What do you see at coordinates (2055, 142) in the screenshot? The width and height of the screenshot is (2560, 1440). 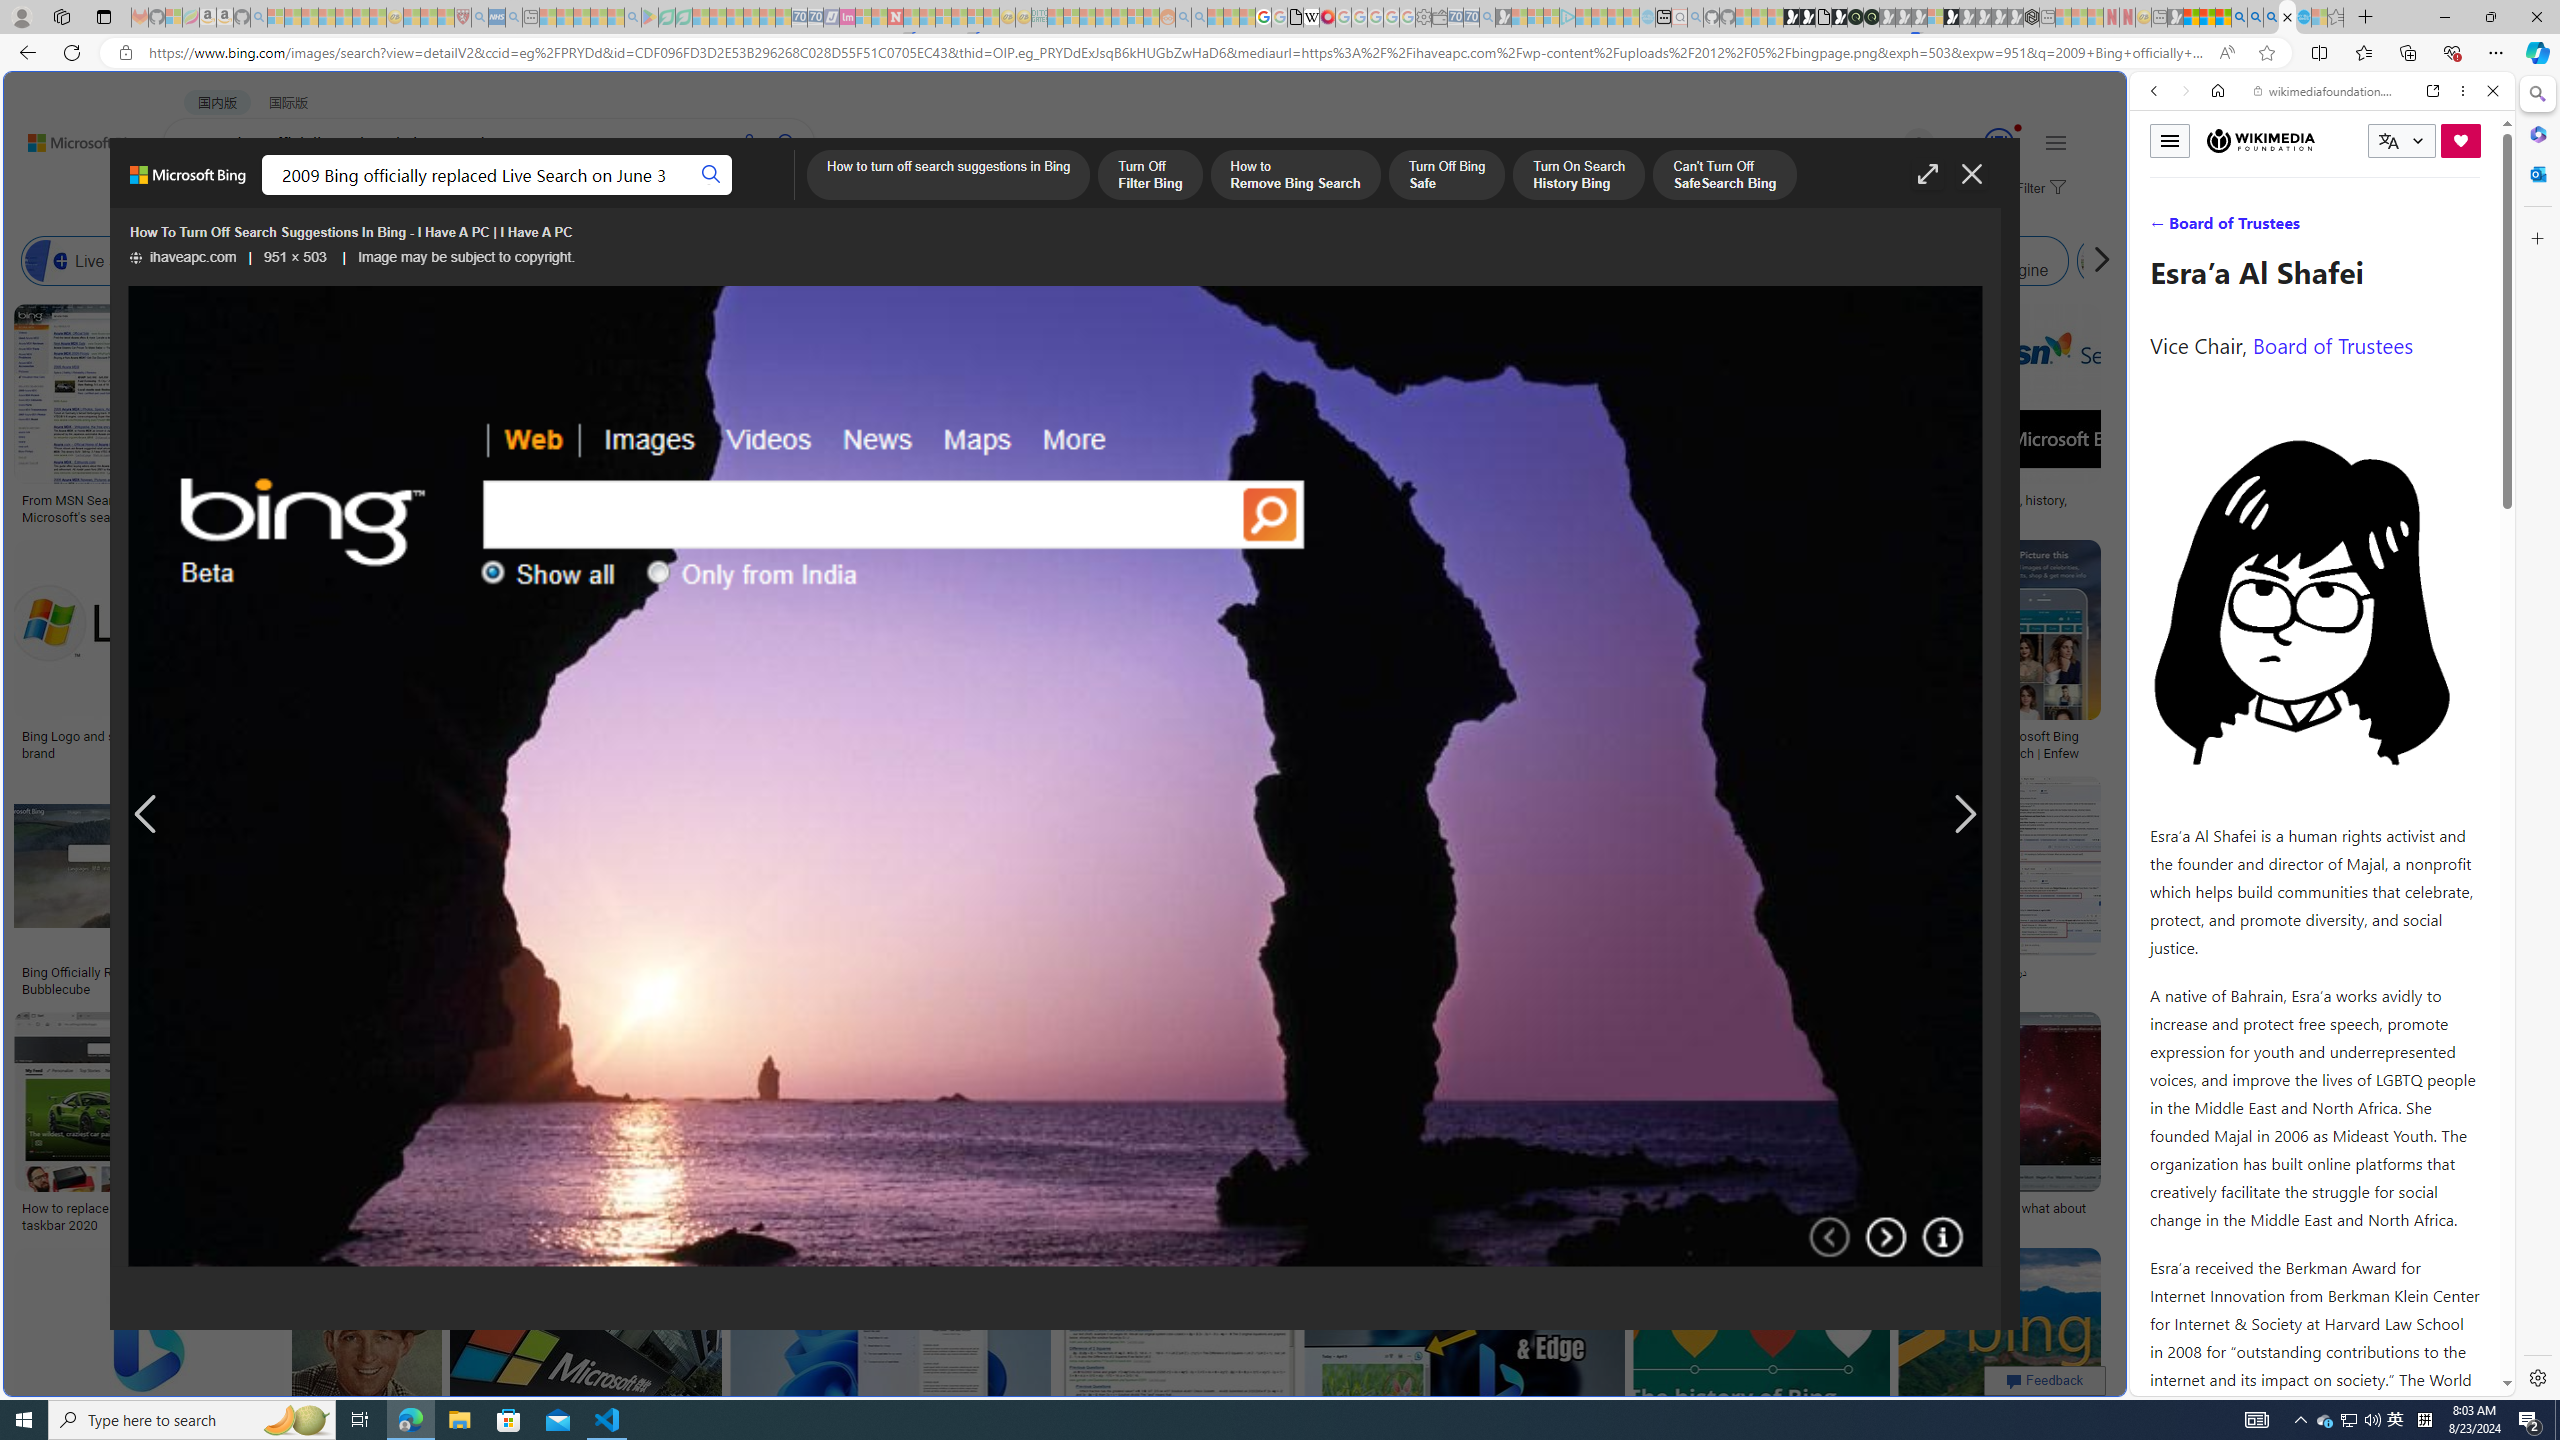 I see `Settings and quick links` at bounding box center [2055, 142].